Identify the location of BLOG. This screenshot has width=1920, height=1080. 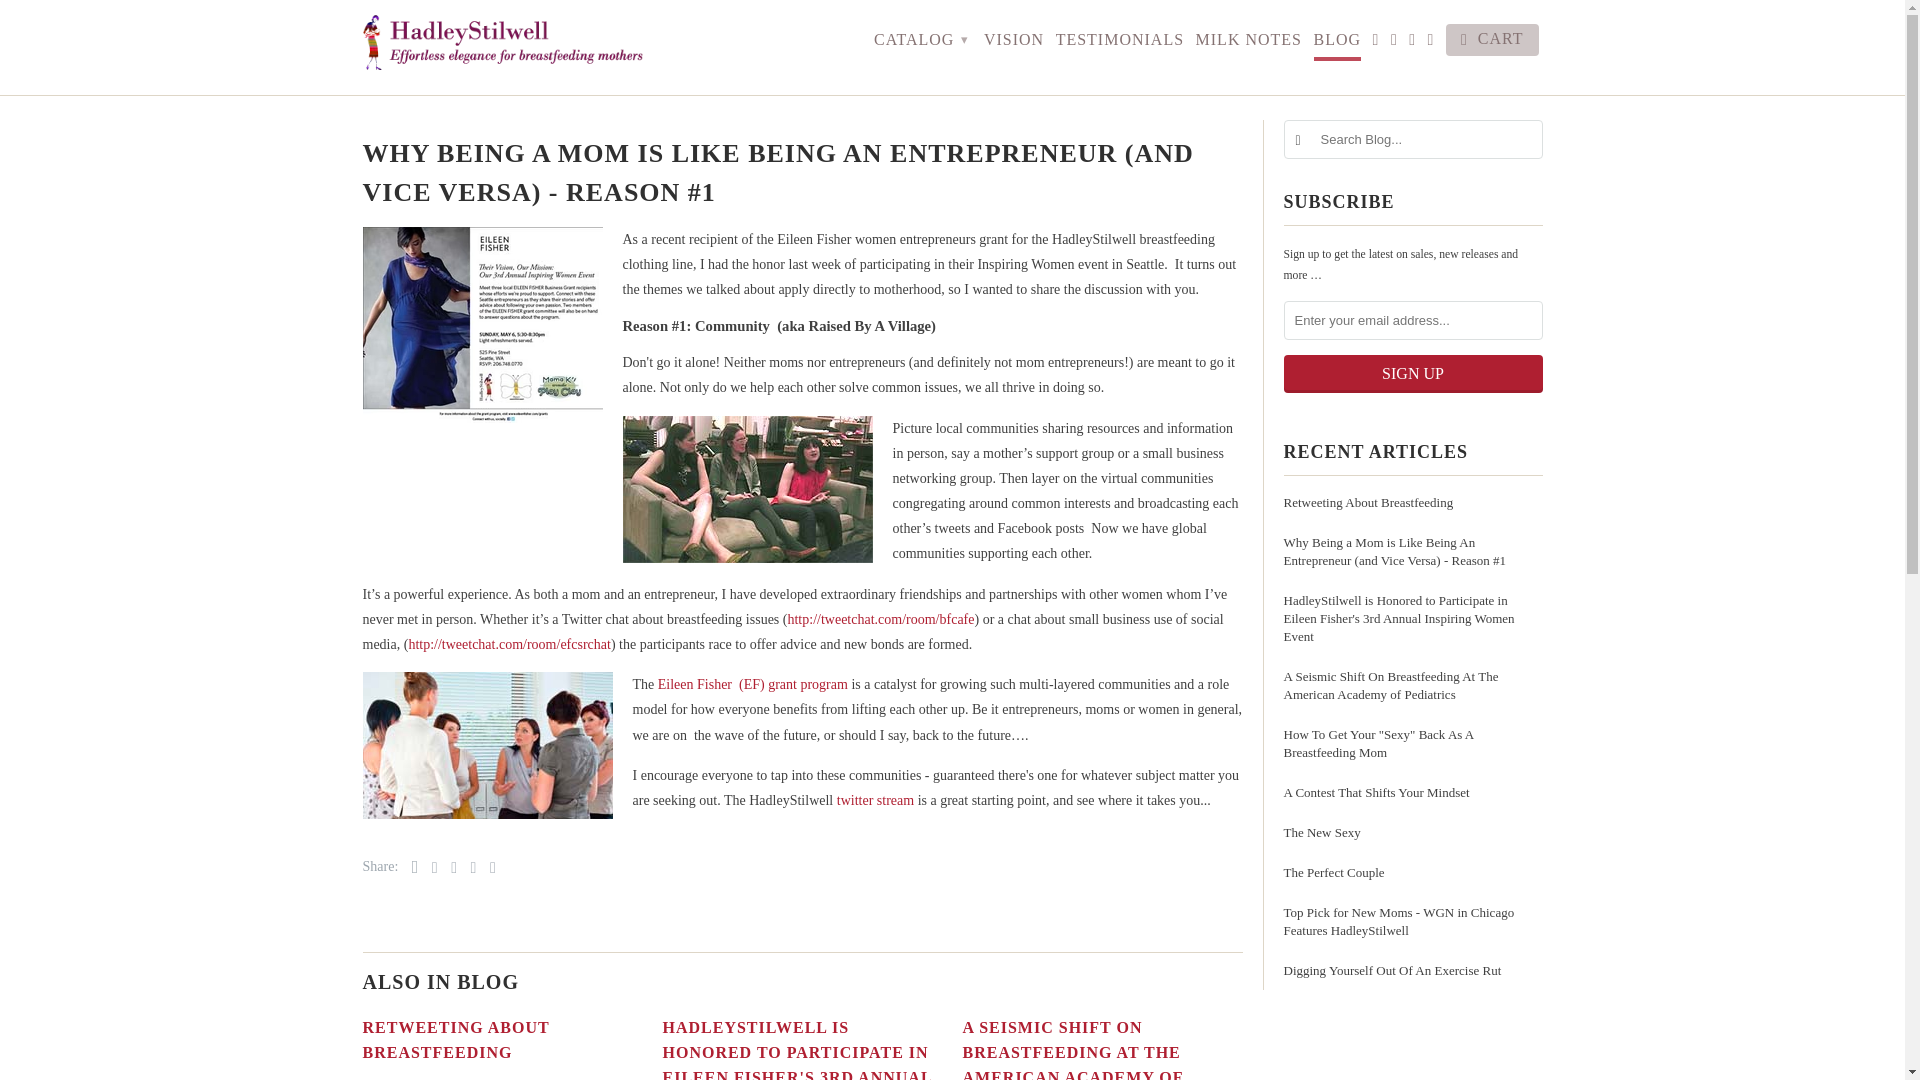
(1337, 44).